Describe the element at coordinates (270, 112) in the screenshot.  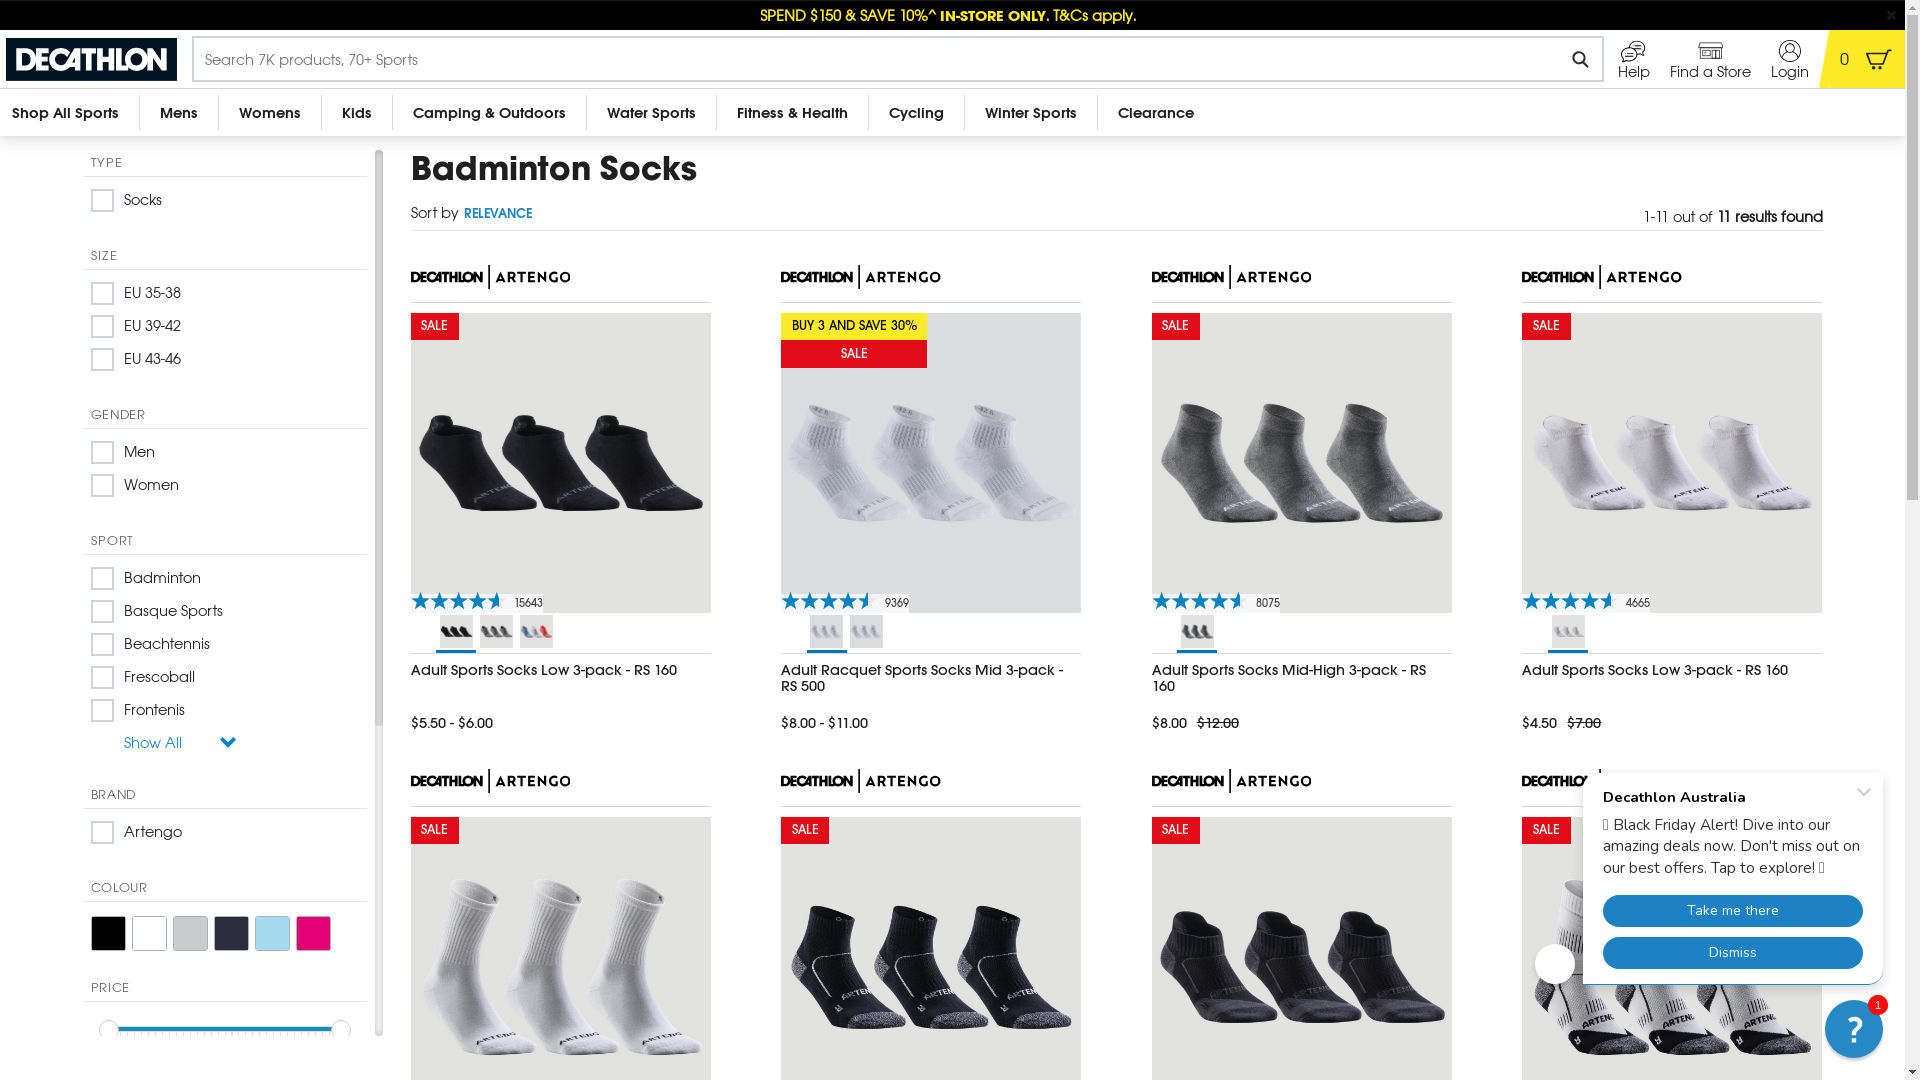
I see `Womens` at that location.